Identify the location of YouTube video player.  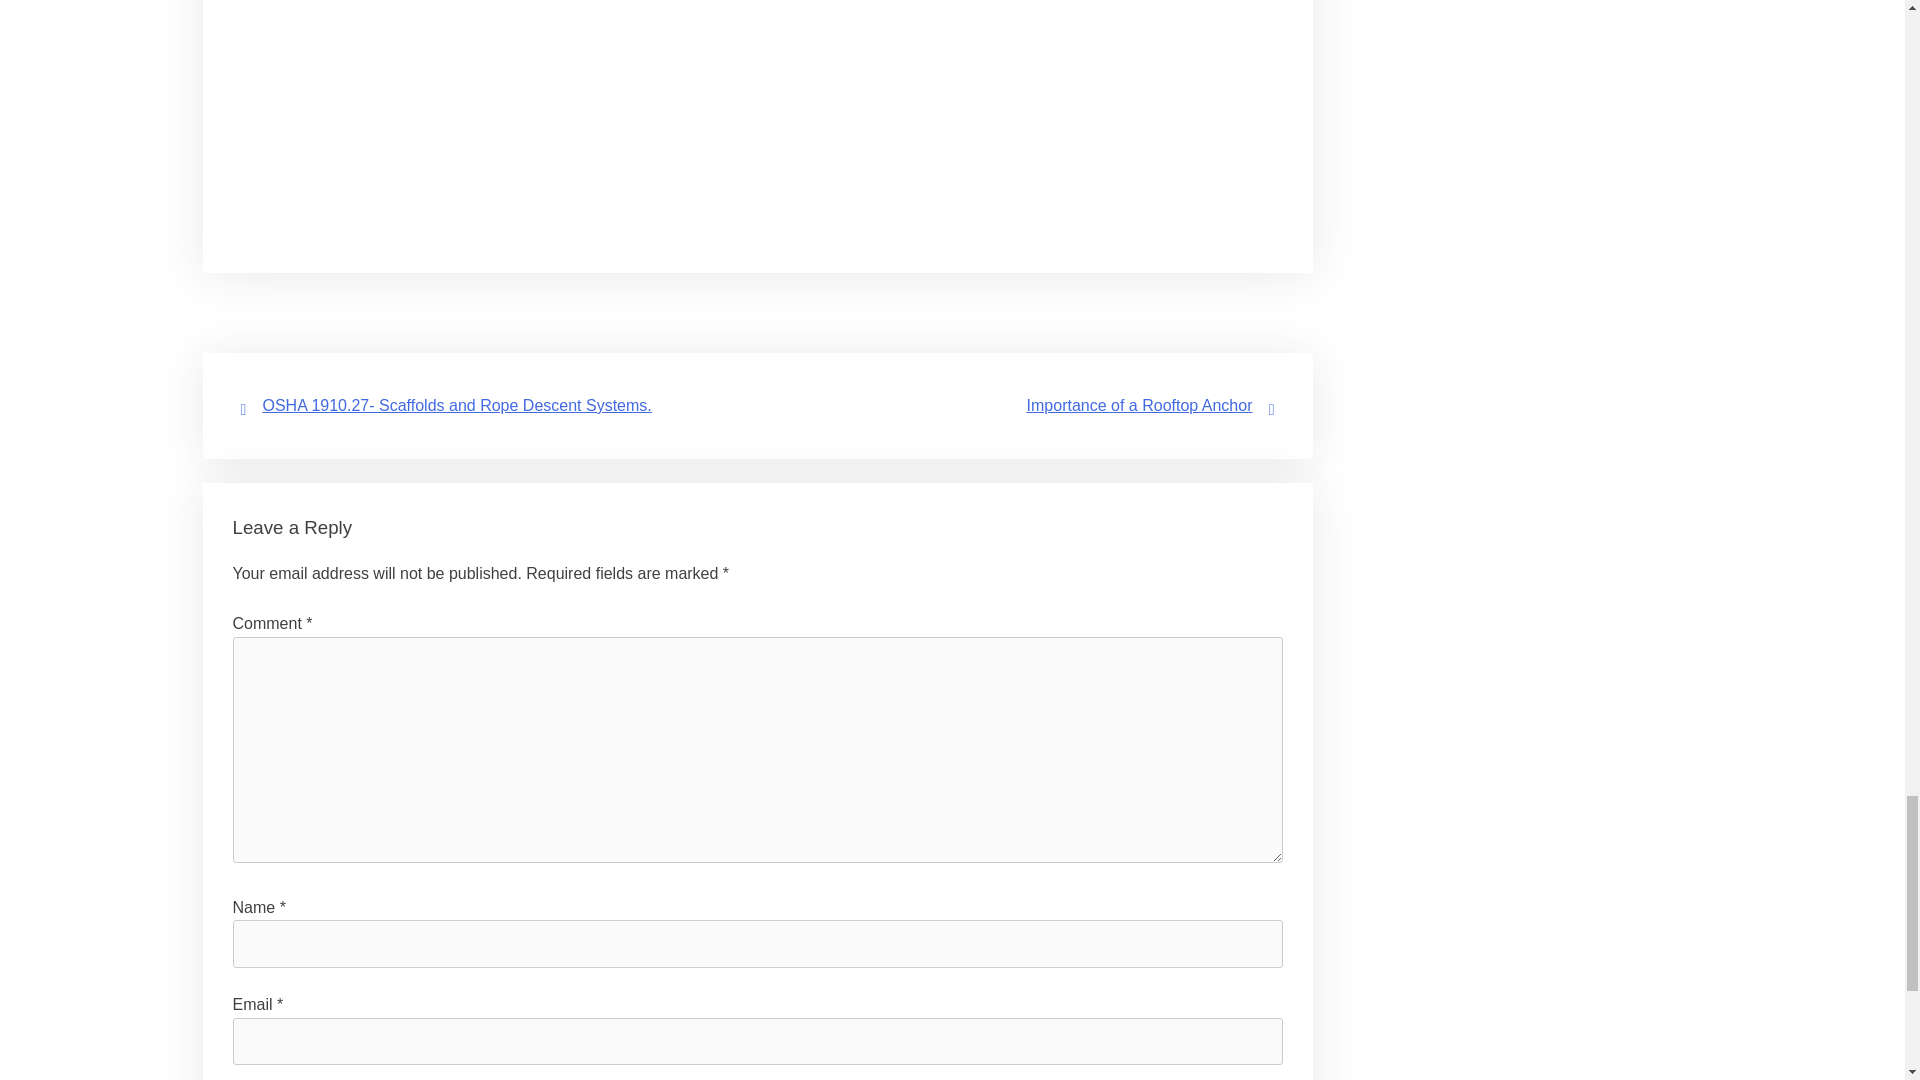
(758, 105).